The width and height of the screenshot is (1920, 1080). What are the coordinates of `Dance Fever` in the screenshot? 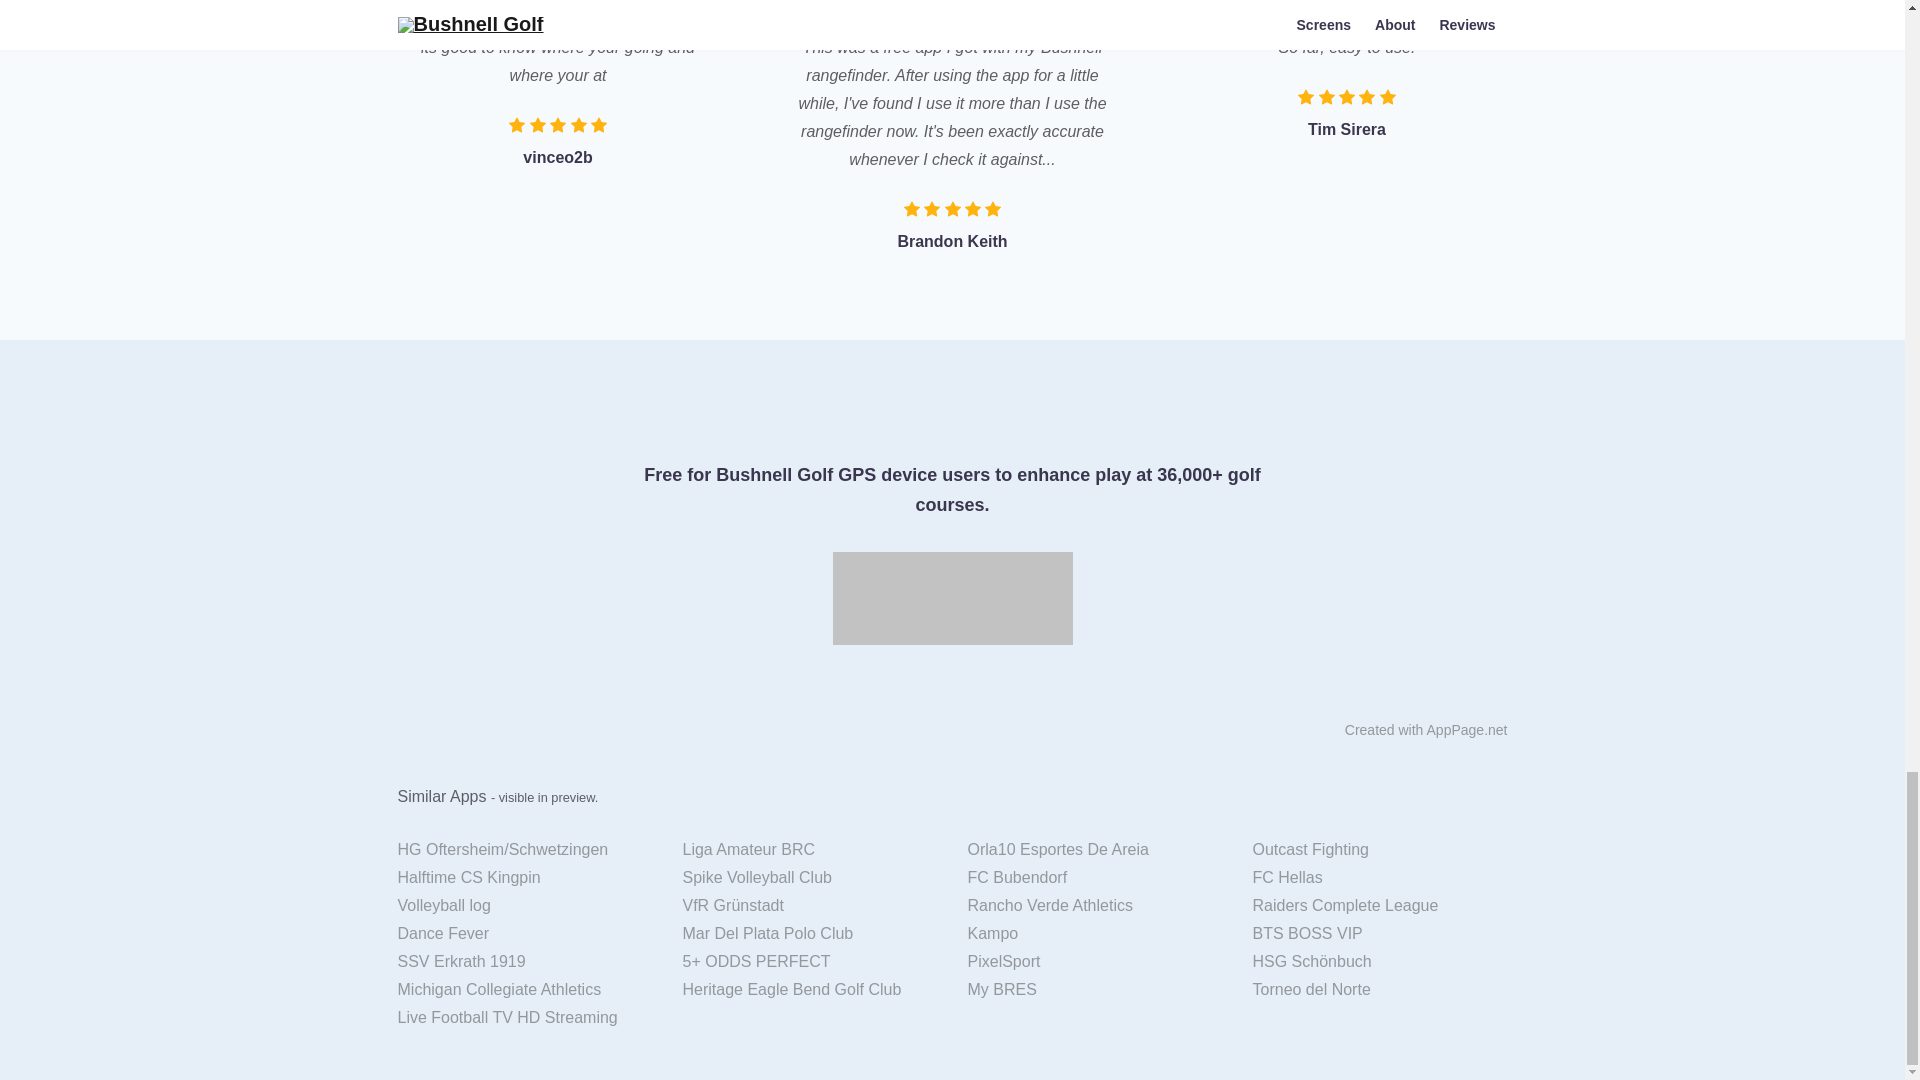 It's located at (524, 934).